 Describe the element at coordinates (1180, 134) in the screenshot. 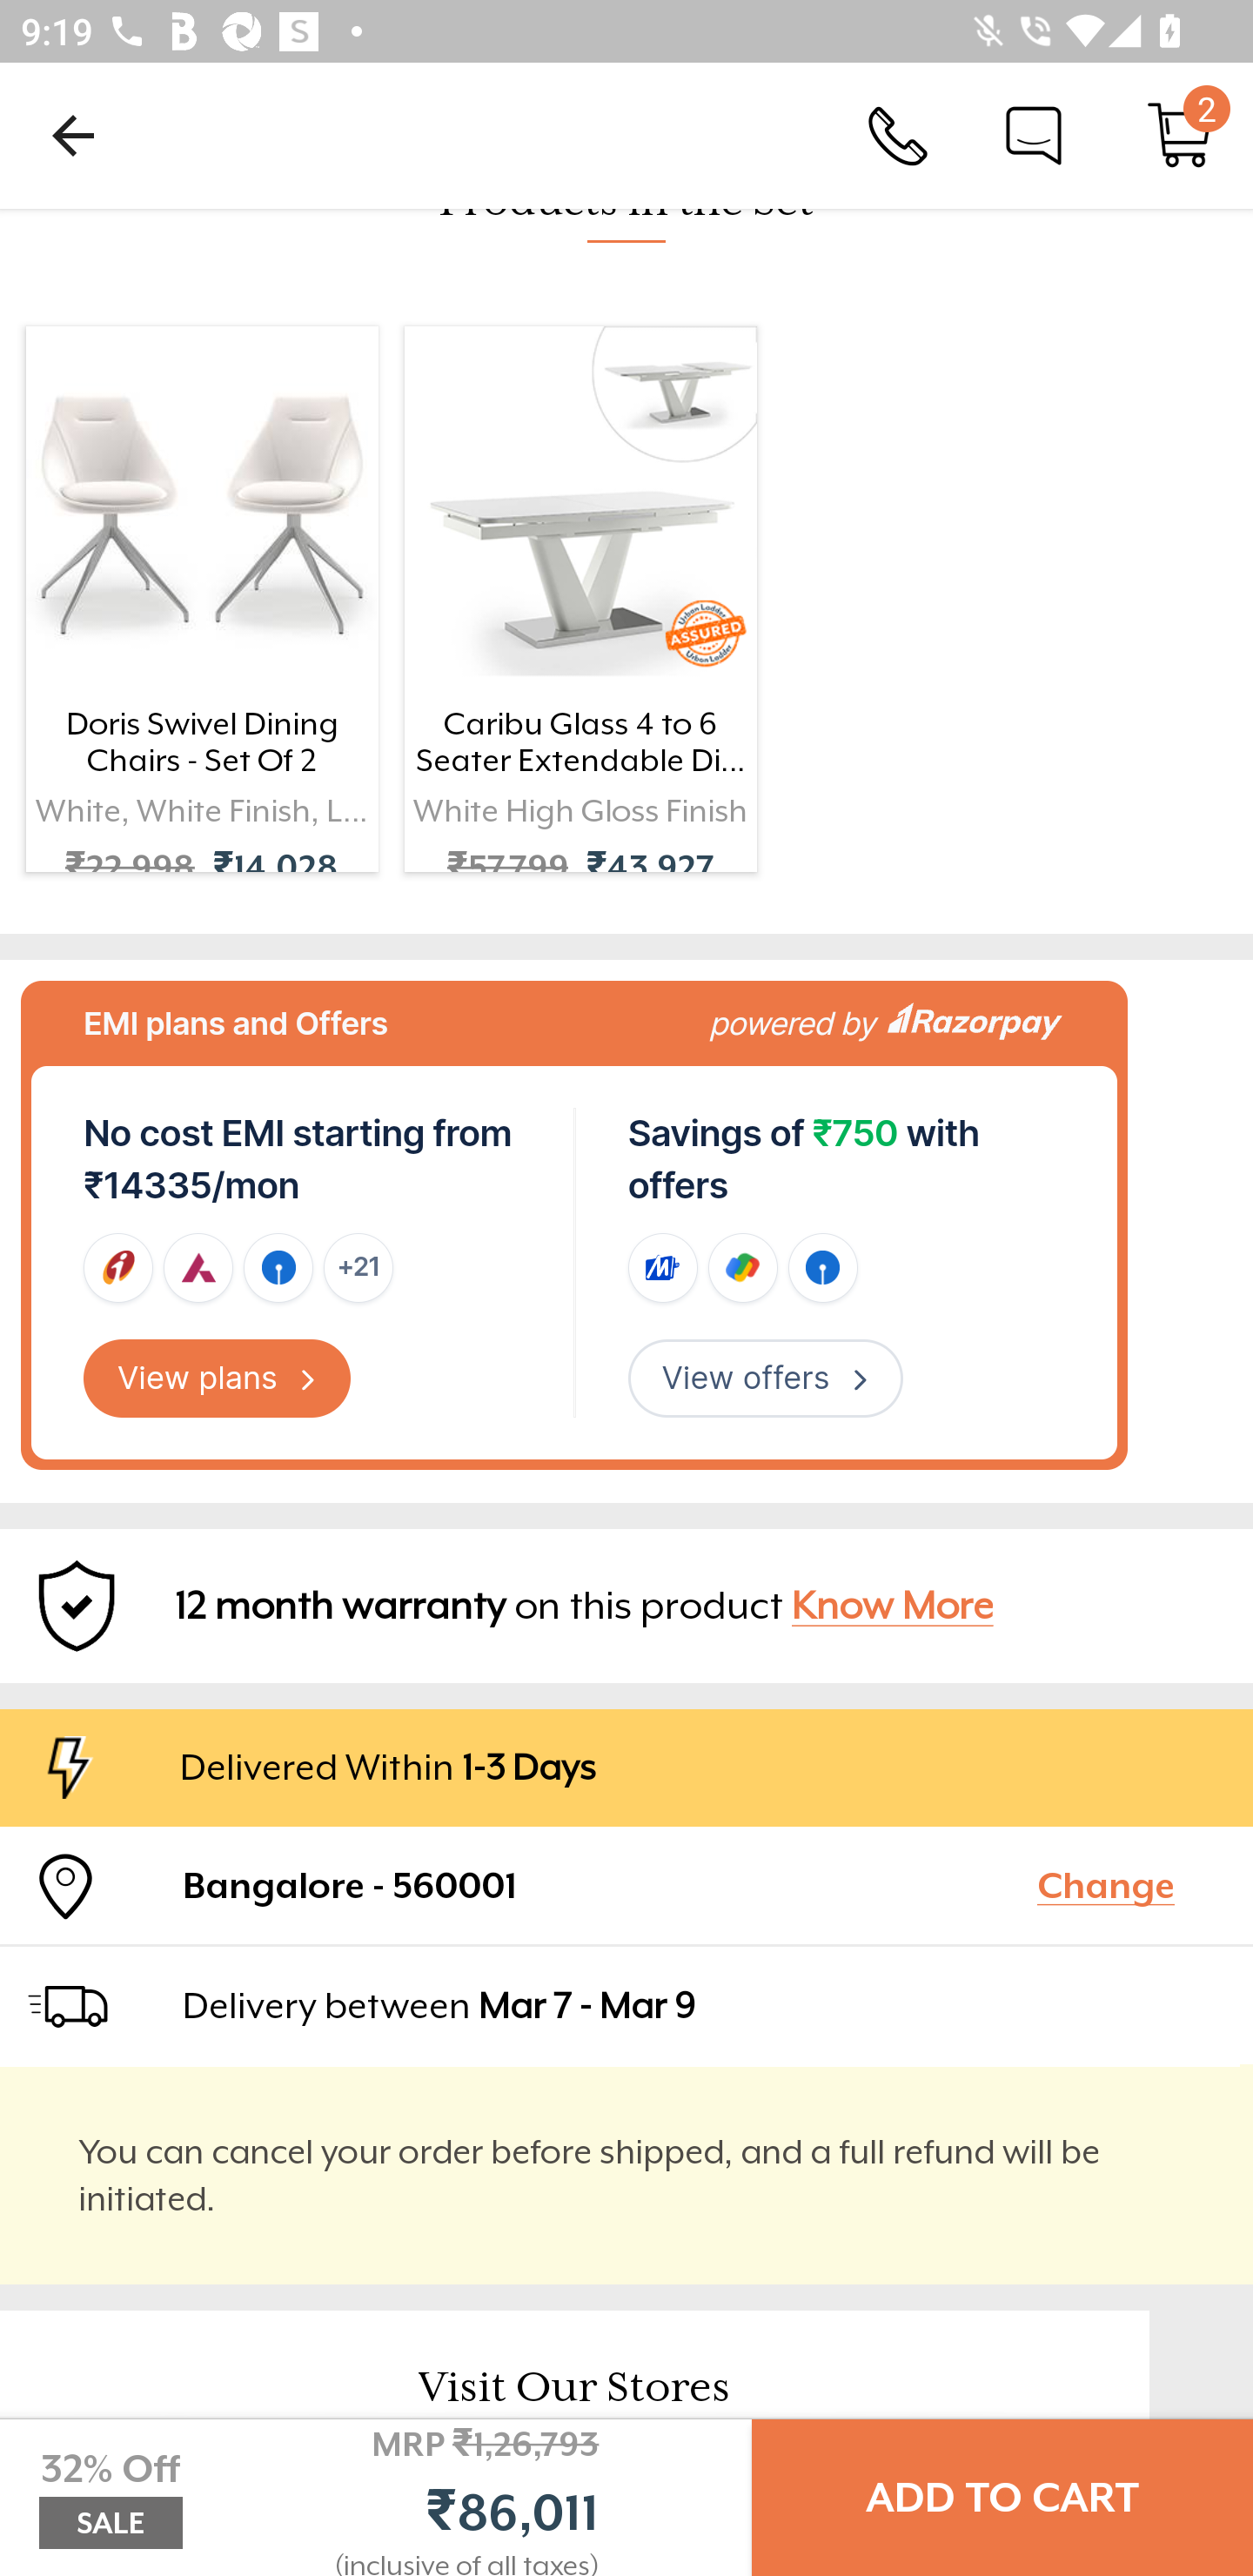

I see `Cart` at that location.